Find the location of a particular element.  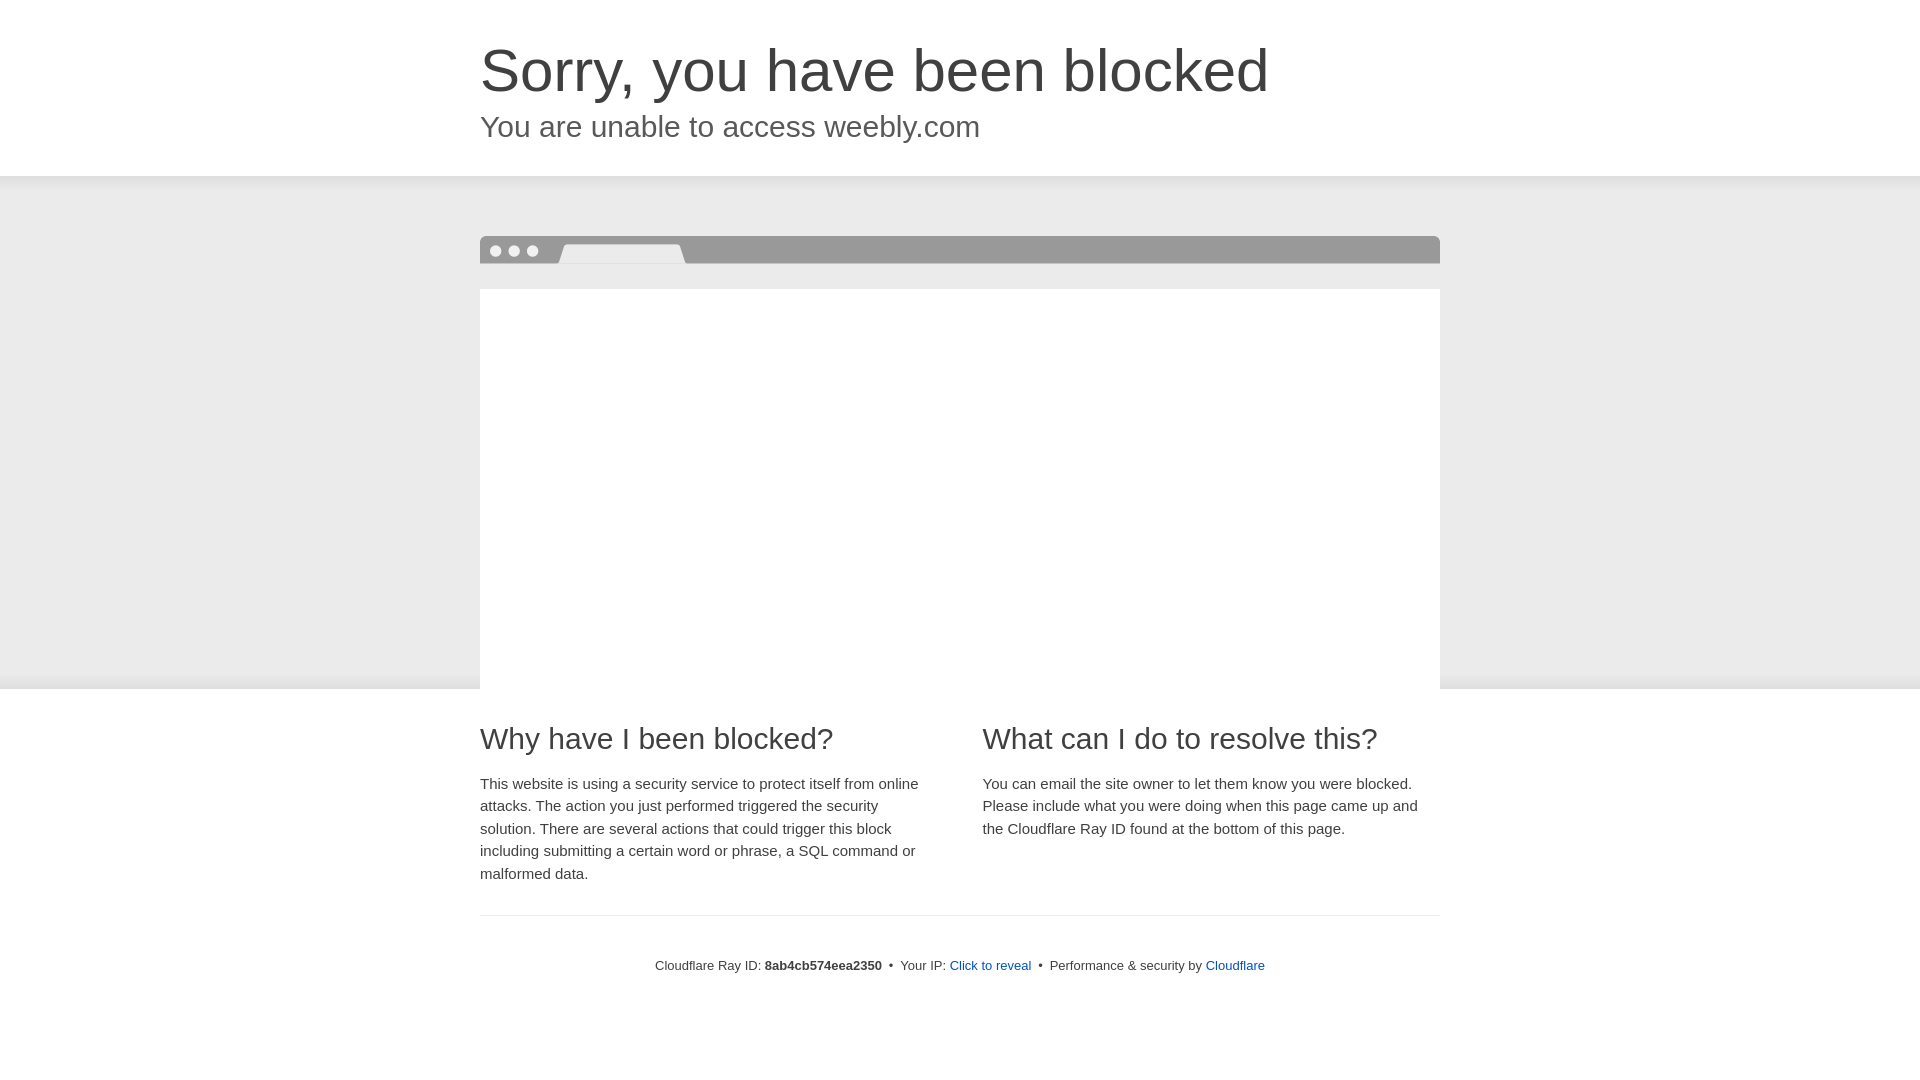

Click to reveal is located at coordinates (991, 966).